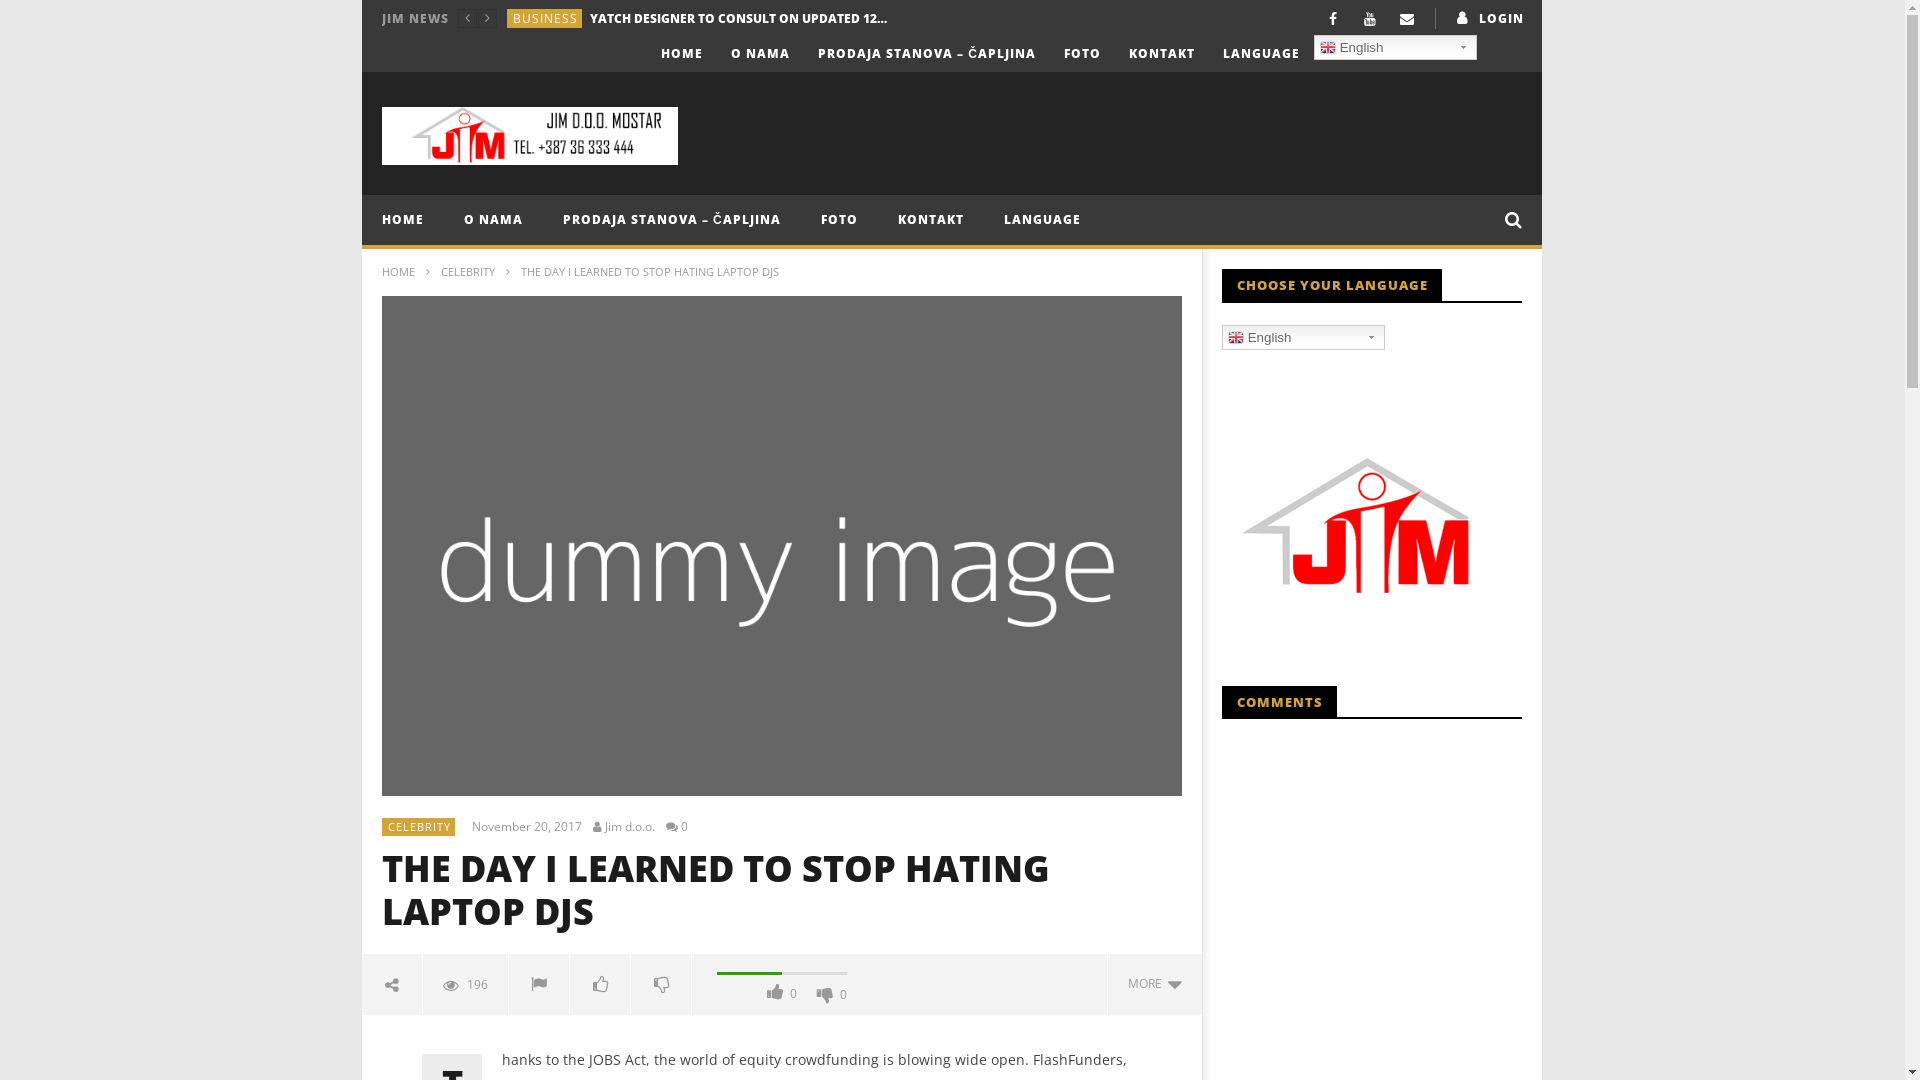 The image size is (1920, 1080). What do you see at coordinates (1262, 54) in the screenshot?
I see `LANGUAGE` at bounding box center [1262, 54].